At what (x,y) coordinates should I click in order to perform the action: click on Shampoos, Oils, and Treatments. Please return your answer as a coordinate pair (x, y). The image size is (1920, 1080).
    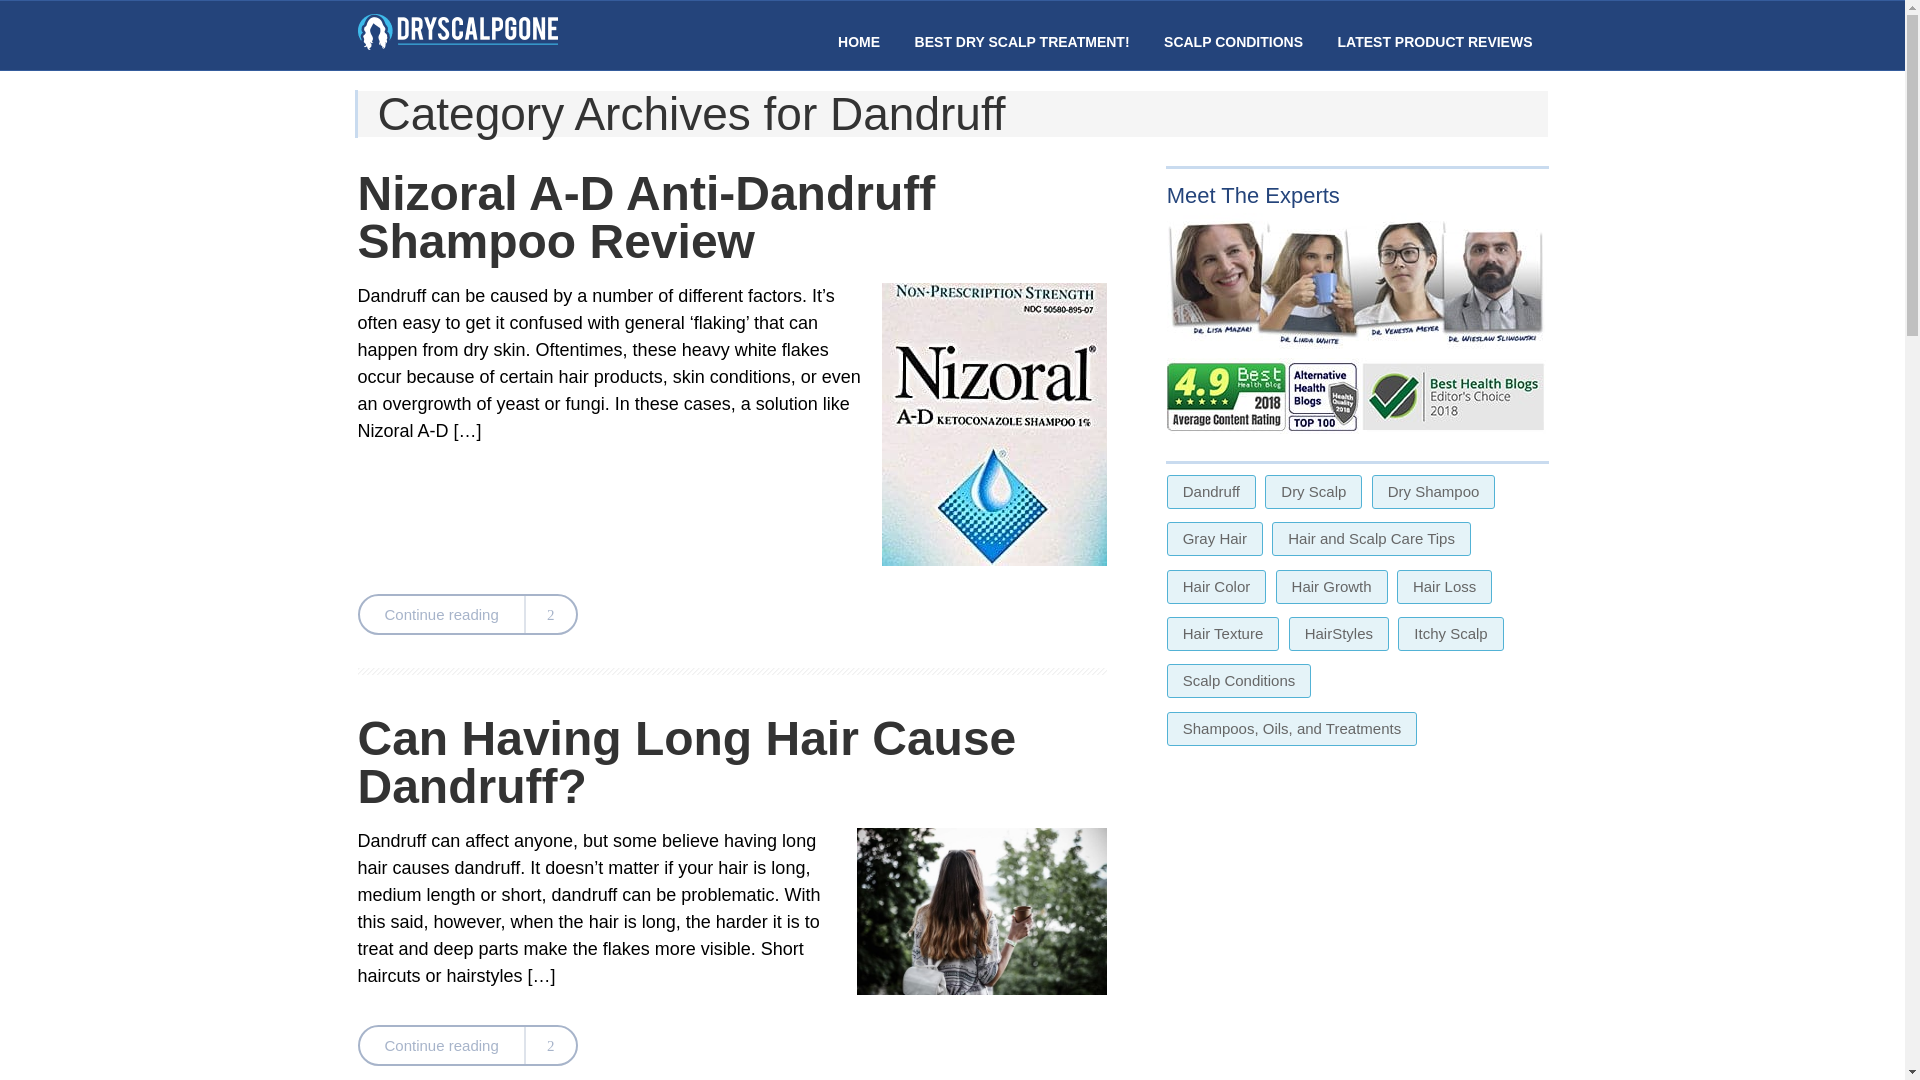
    Looking at the image, I should click on (1292, 728).